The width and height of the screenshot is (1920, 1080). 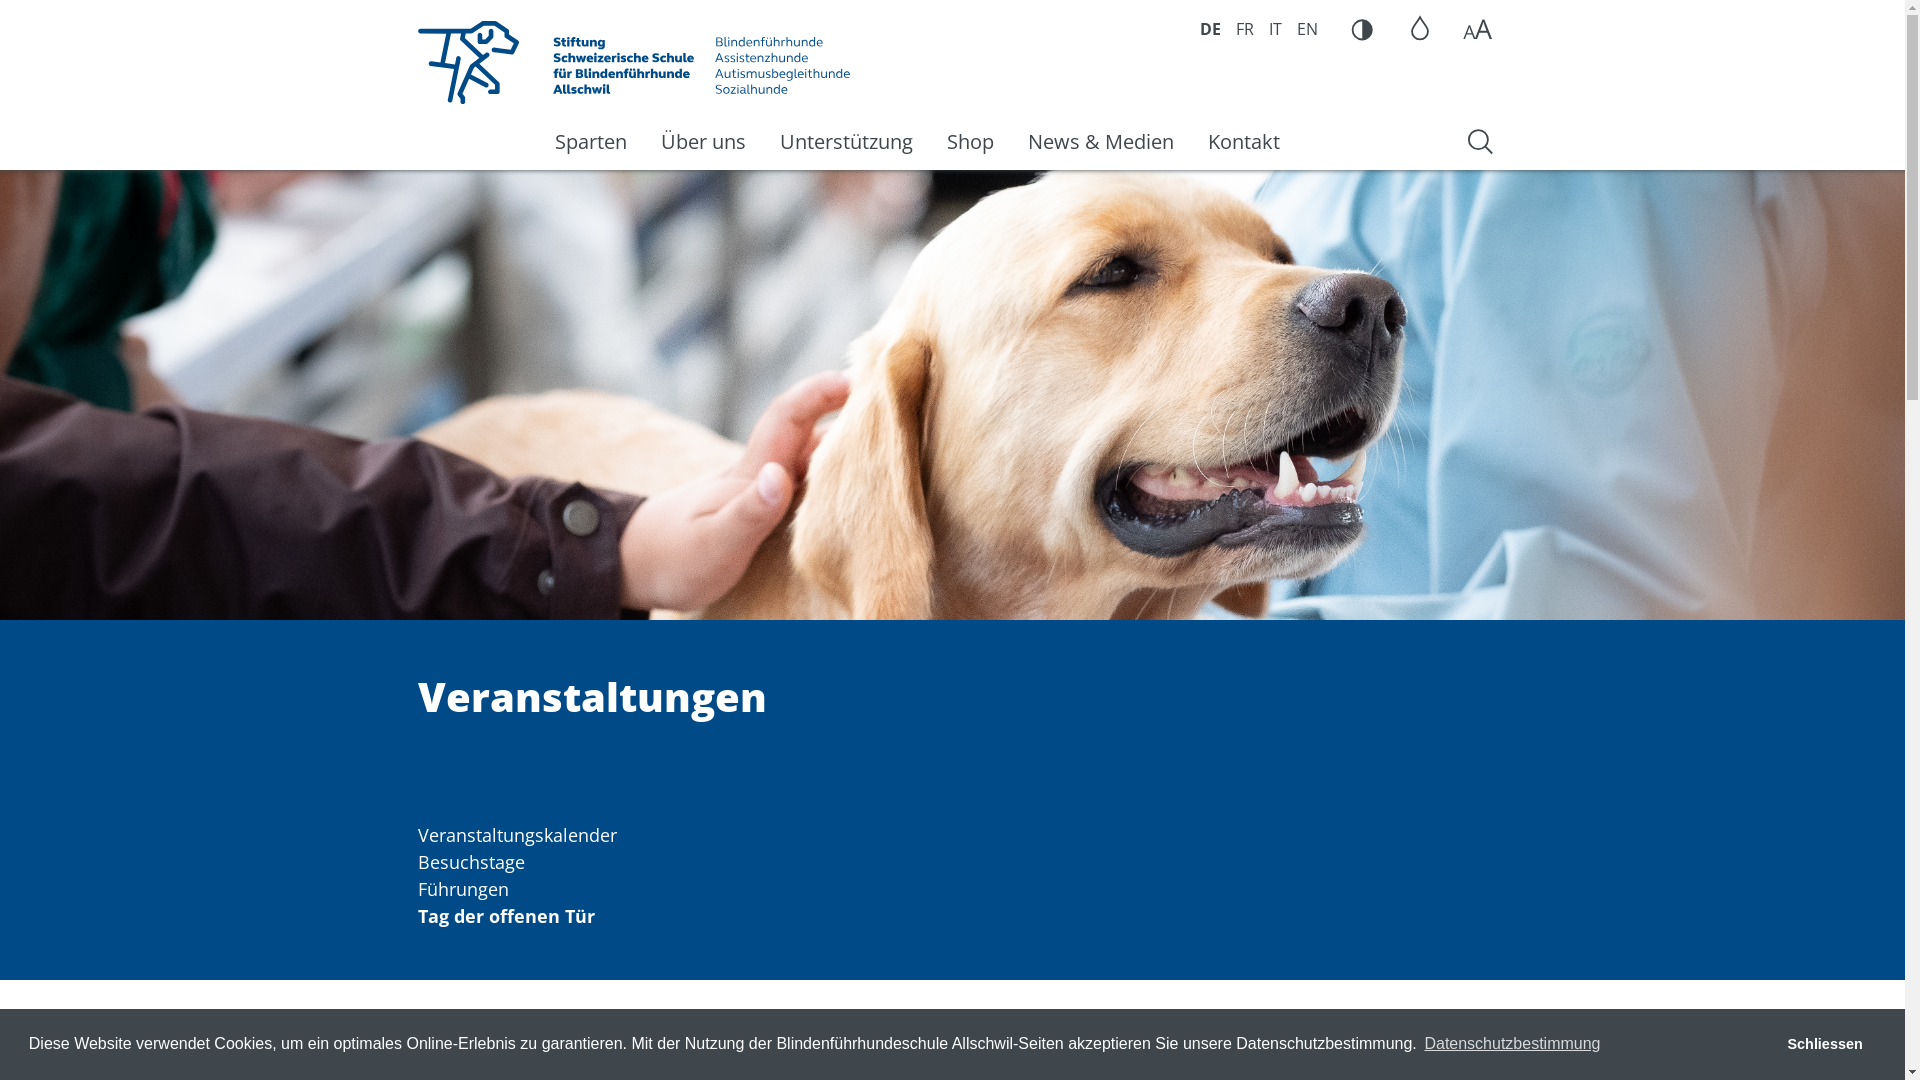 What do you see at coordinates (1210, 29) in the screenshot?
I see `DE` at bounding box center [1210, 29].